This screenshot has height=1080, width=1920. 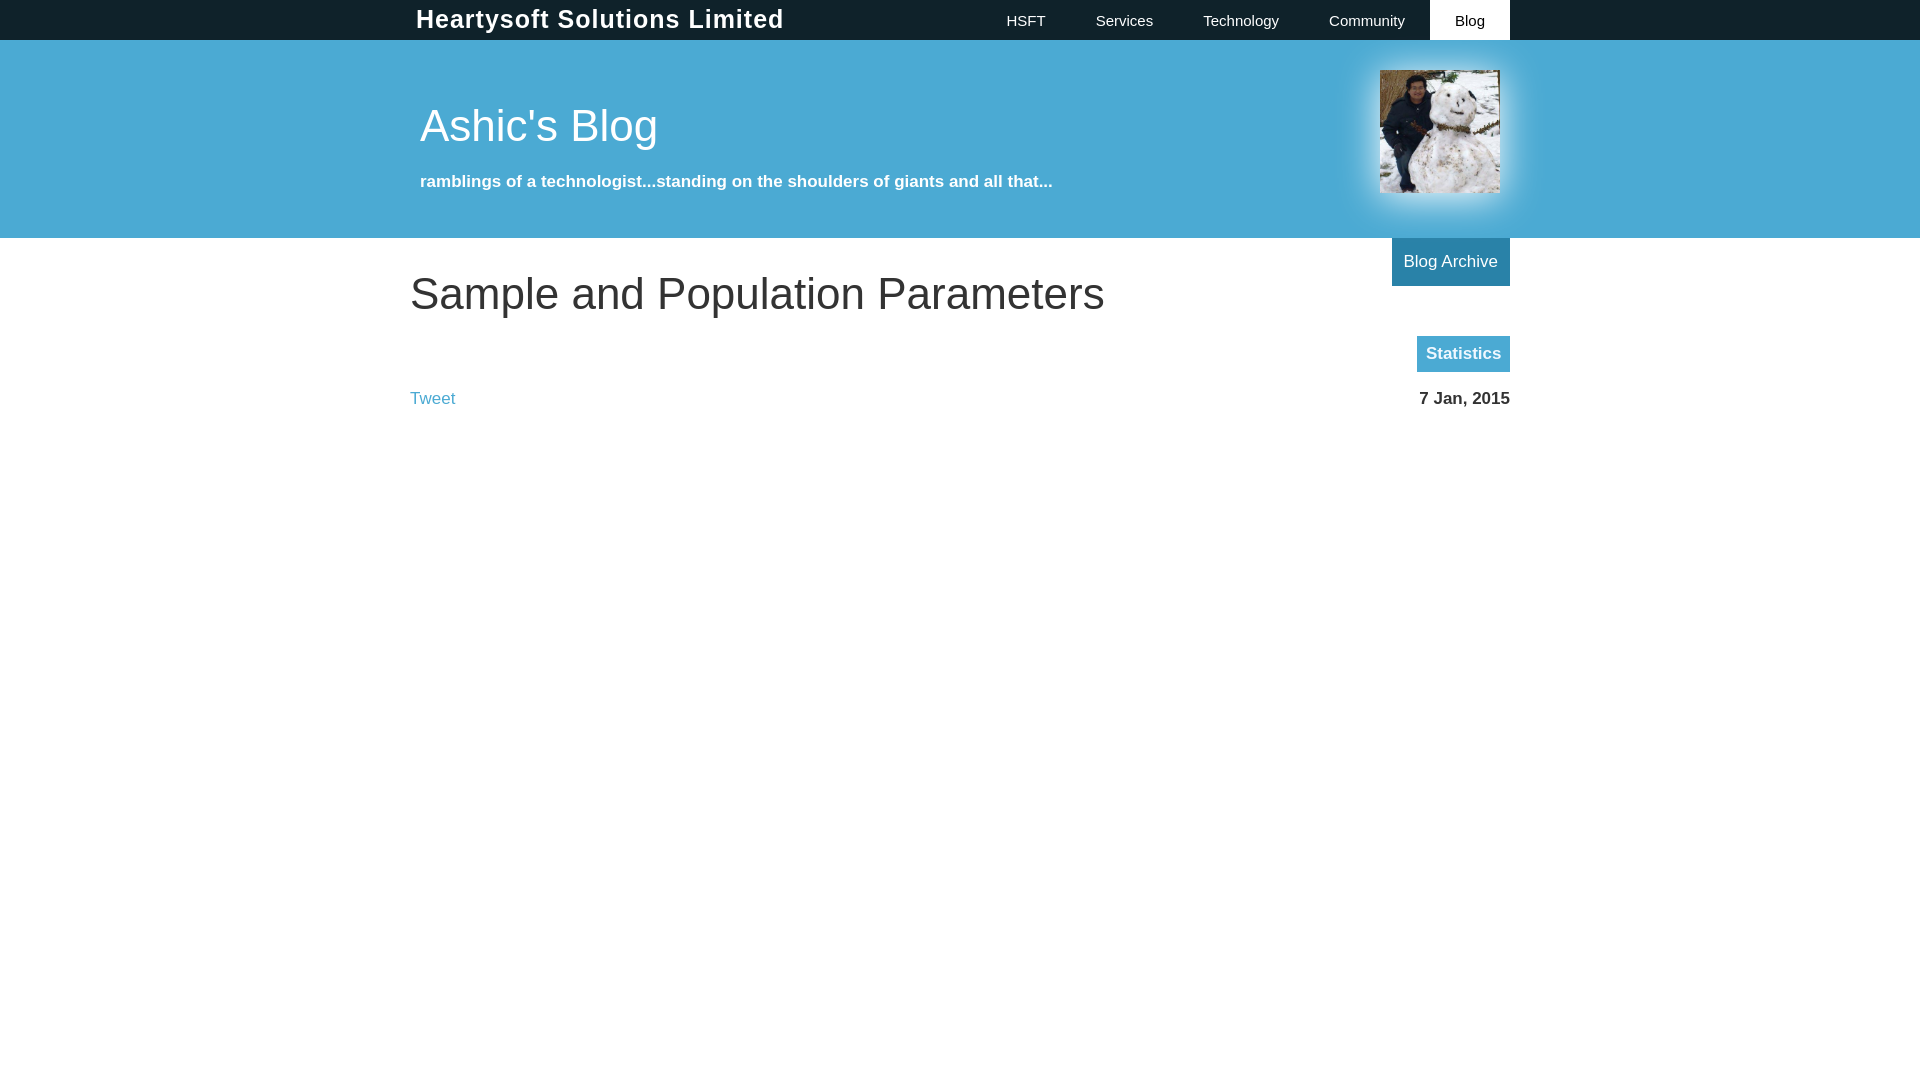 I want to click on Blog Archive, so click(x=1452, y=261).